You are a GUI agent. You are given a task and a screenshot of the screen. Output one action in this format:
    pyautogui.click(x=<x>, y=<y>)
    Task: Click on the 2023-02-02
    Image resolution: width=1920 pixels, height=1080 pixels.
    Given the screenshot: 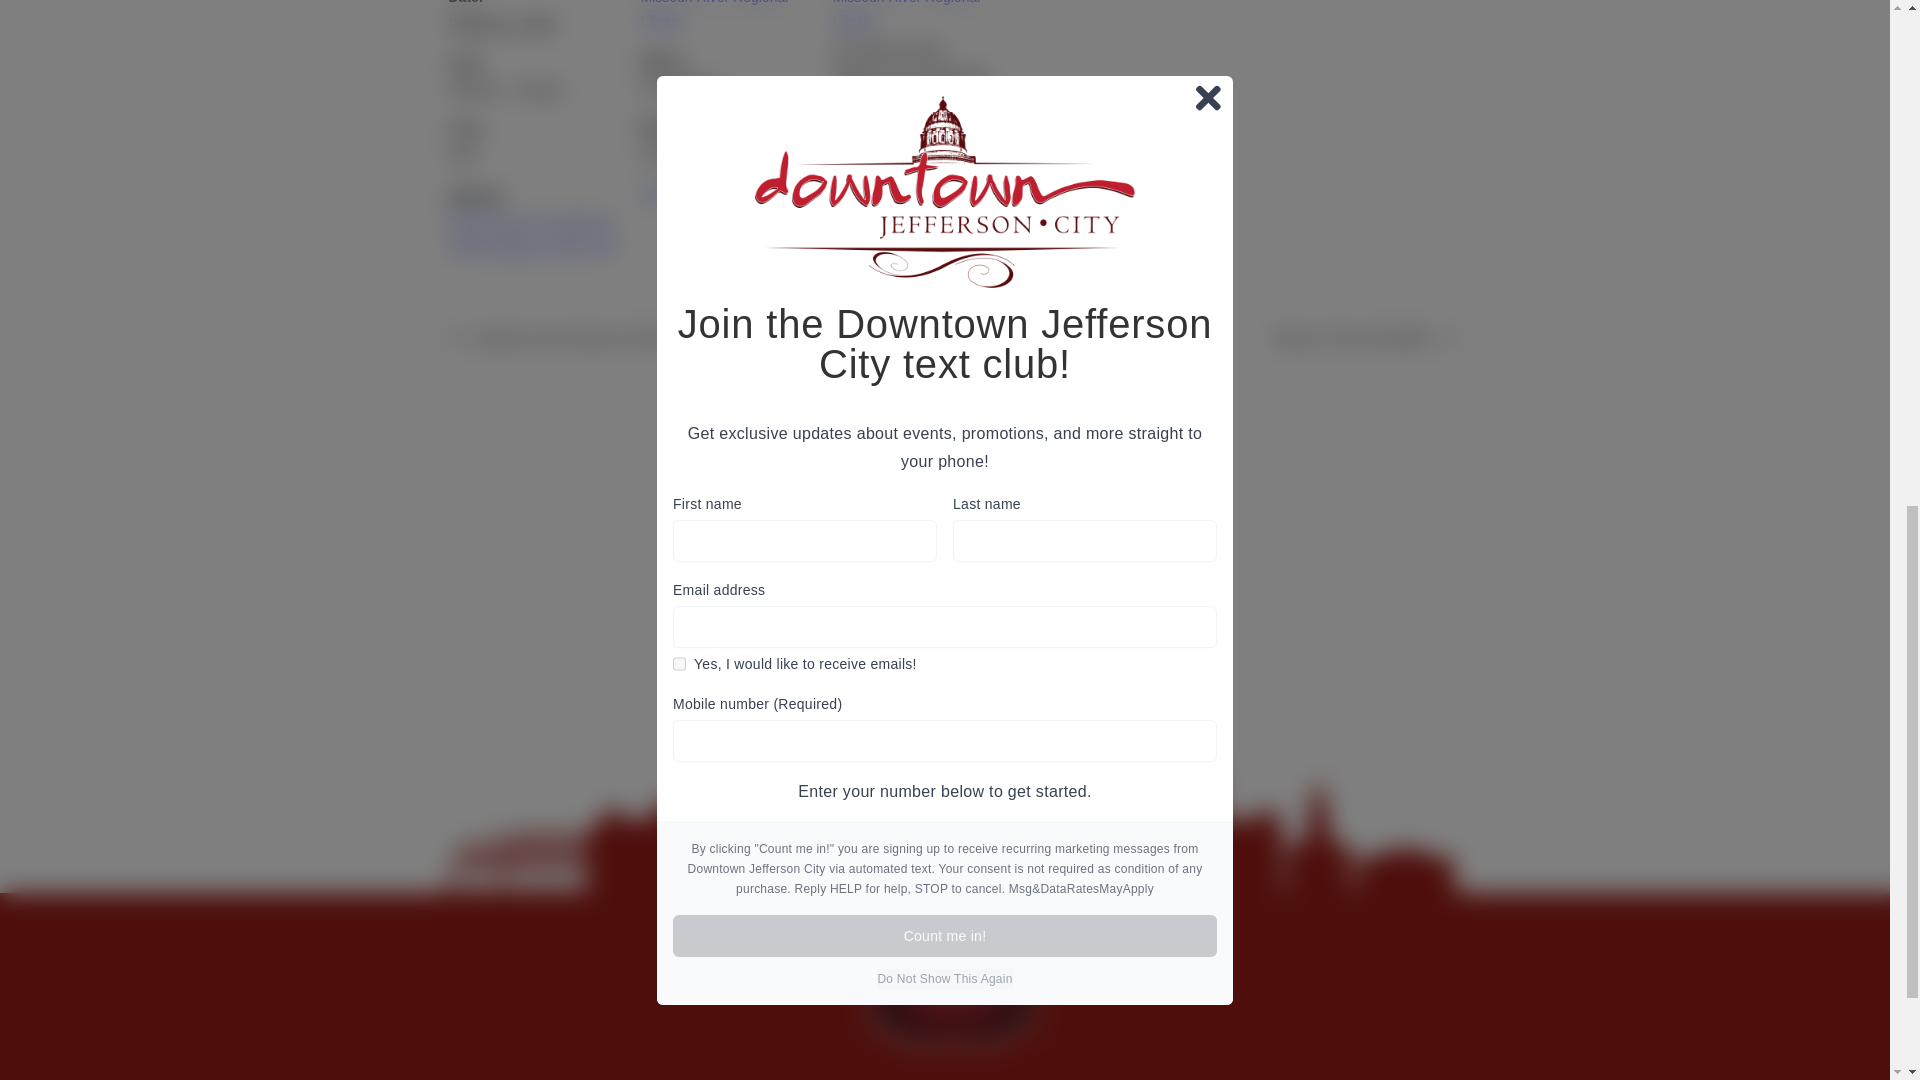 What is the action you would take?
    pyautogui.click(x=500, y=24)
    